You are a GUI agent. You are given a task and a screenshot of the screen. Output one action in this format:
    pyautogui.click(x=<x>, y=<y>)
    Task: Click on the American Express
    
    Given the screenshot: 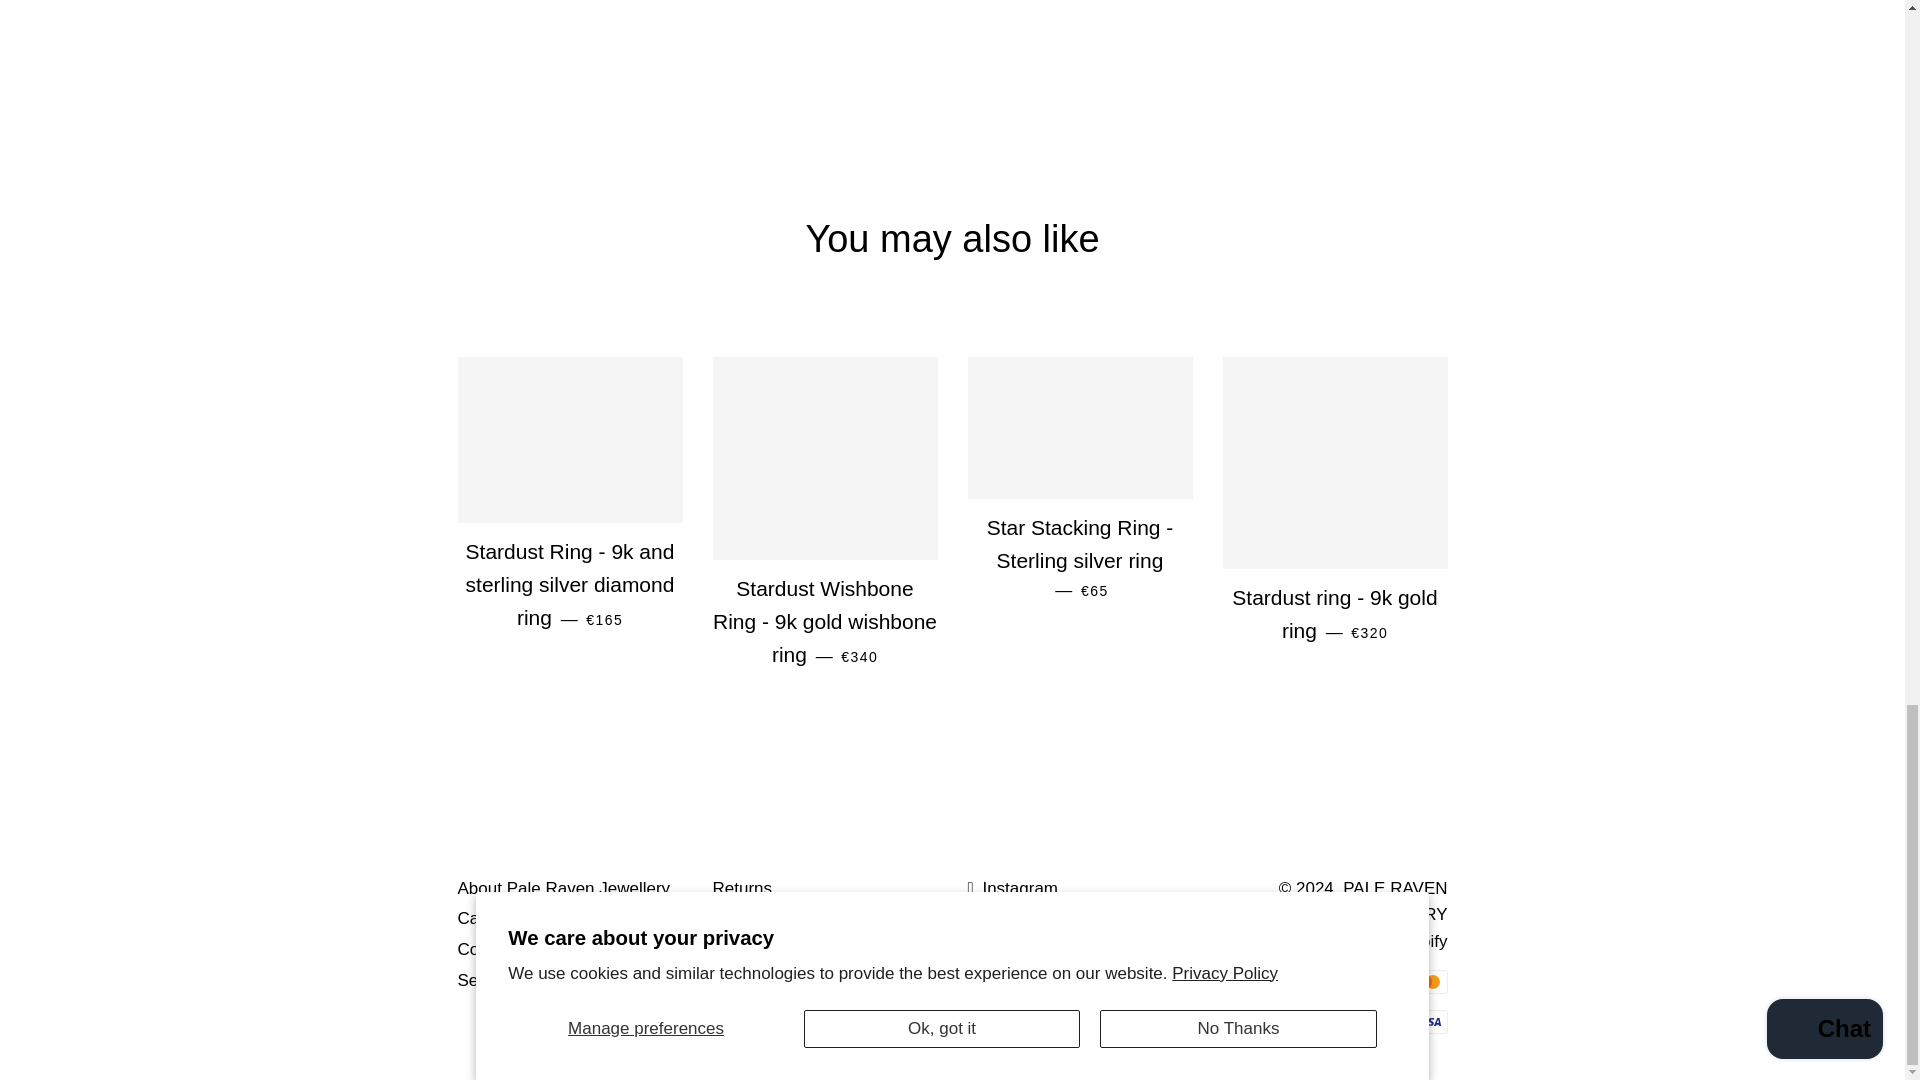 What is the action you would take?
    pyautogui.click(x=1246, y=981)
    